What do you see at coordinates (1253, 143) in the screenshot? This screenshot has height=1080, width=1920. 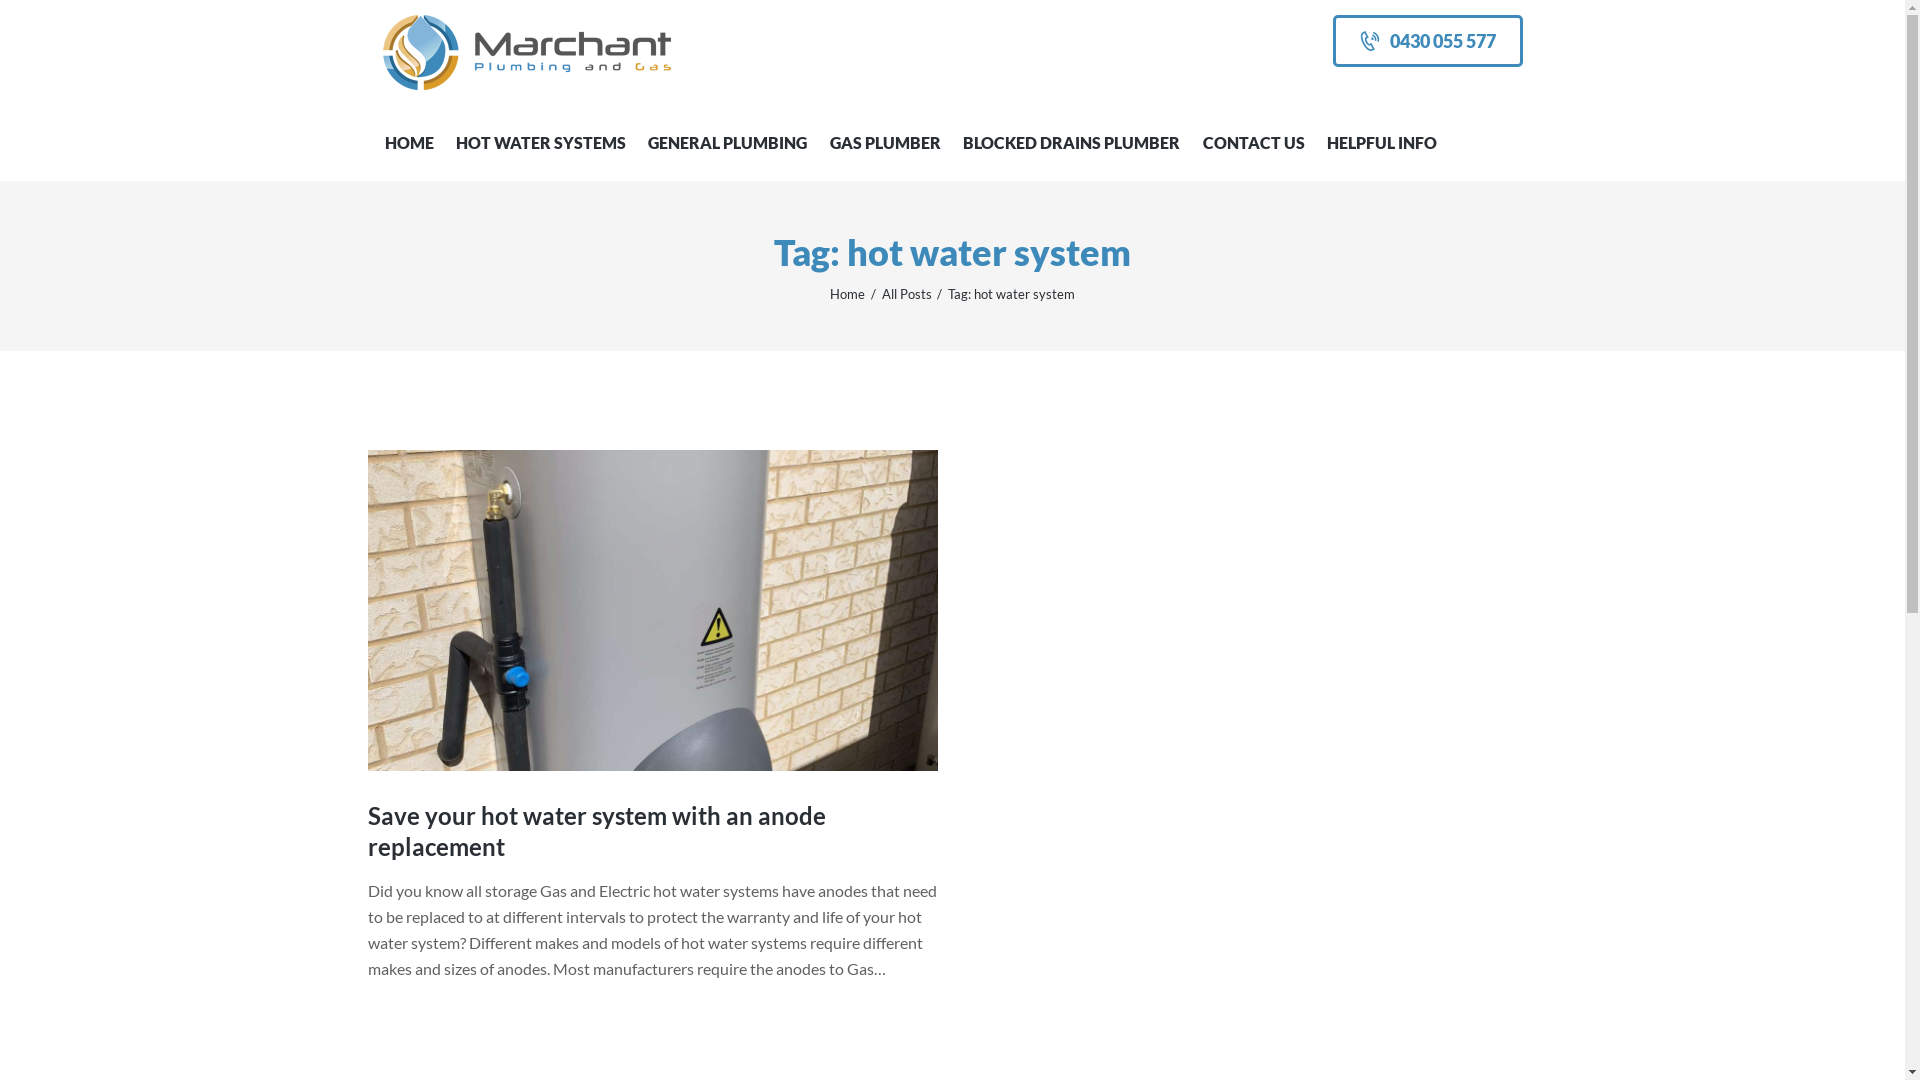 I see `CONTACT US` at bounding box center [1253, 143].